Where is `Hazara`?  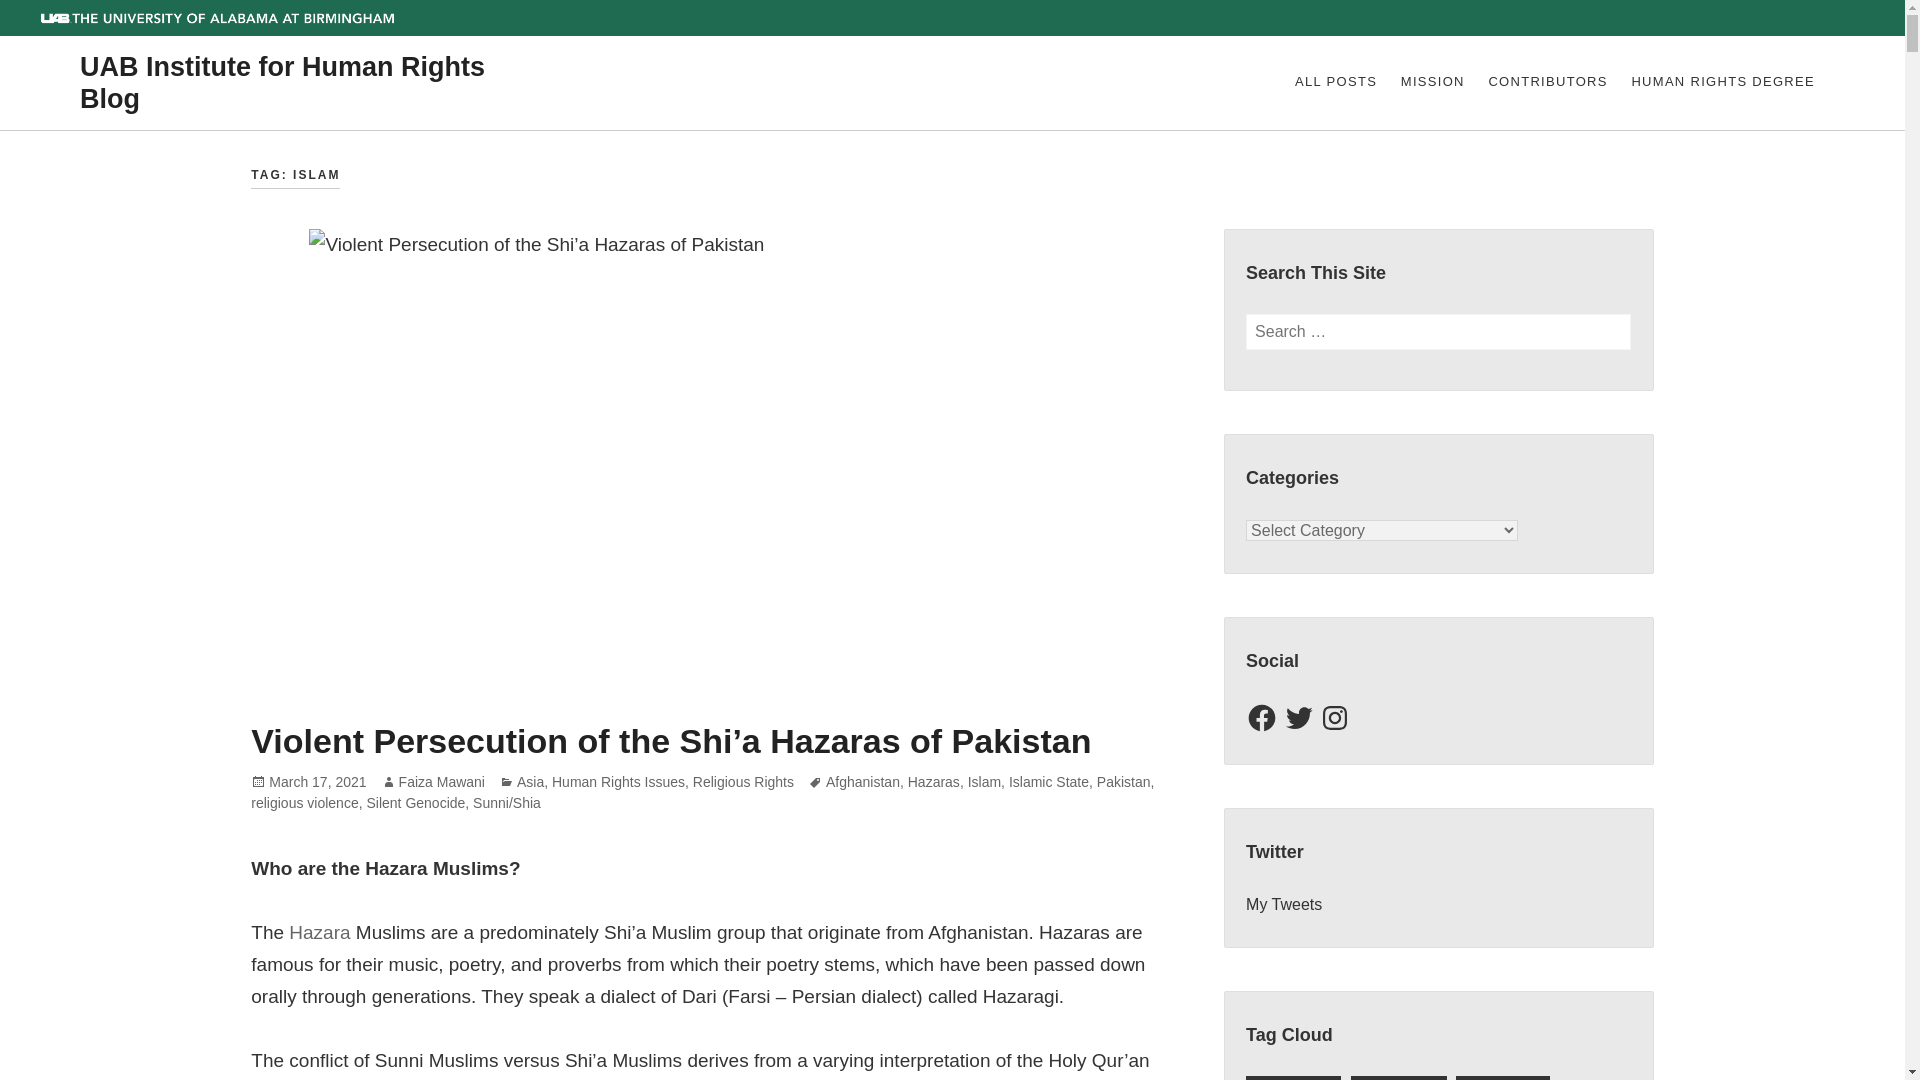 Hazara is located at coordinates (319, 934).